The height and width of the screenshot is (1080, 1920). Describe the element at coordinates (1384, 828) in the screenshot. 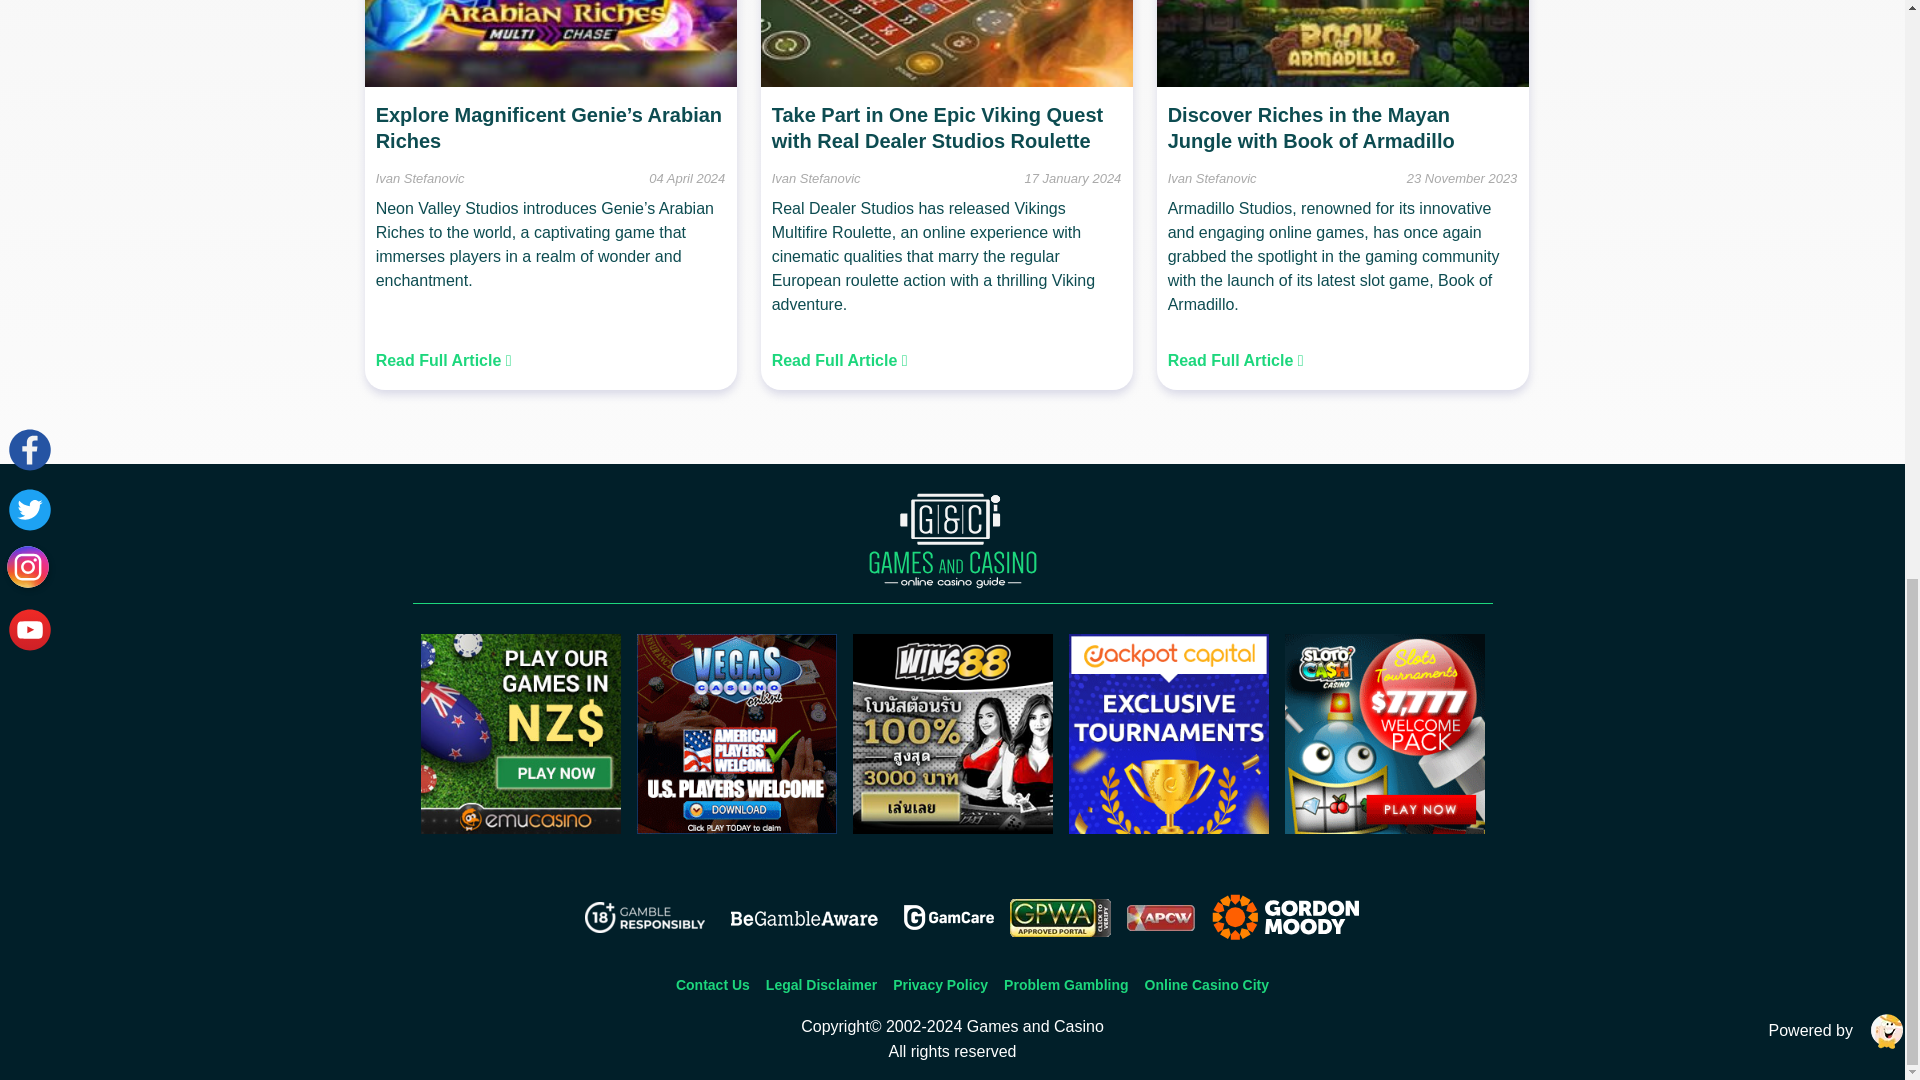

I see `Sloto'Cash Casino` at that location.